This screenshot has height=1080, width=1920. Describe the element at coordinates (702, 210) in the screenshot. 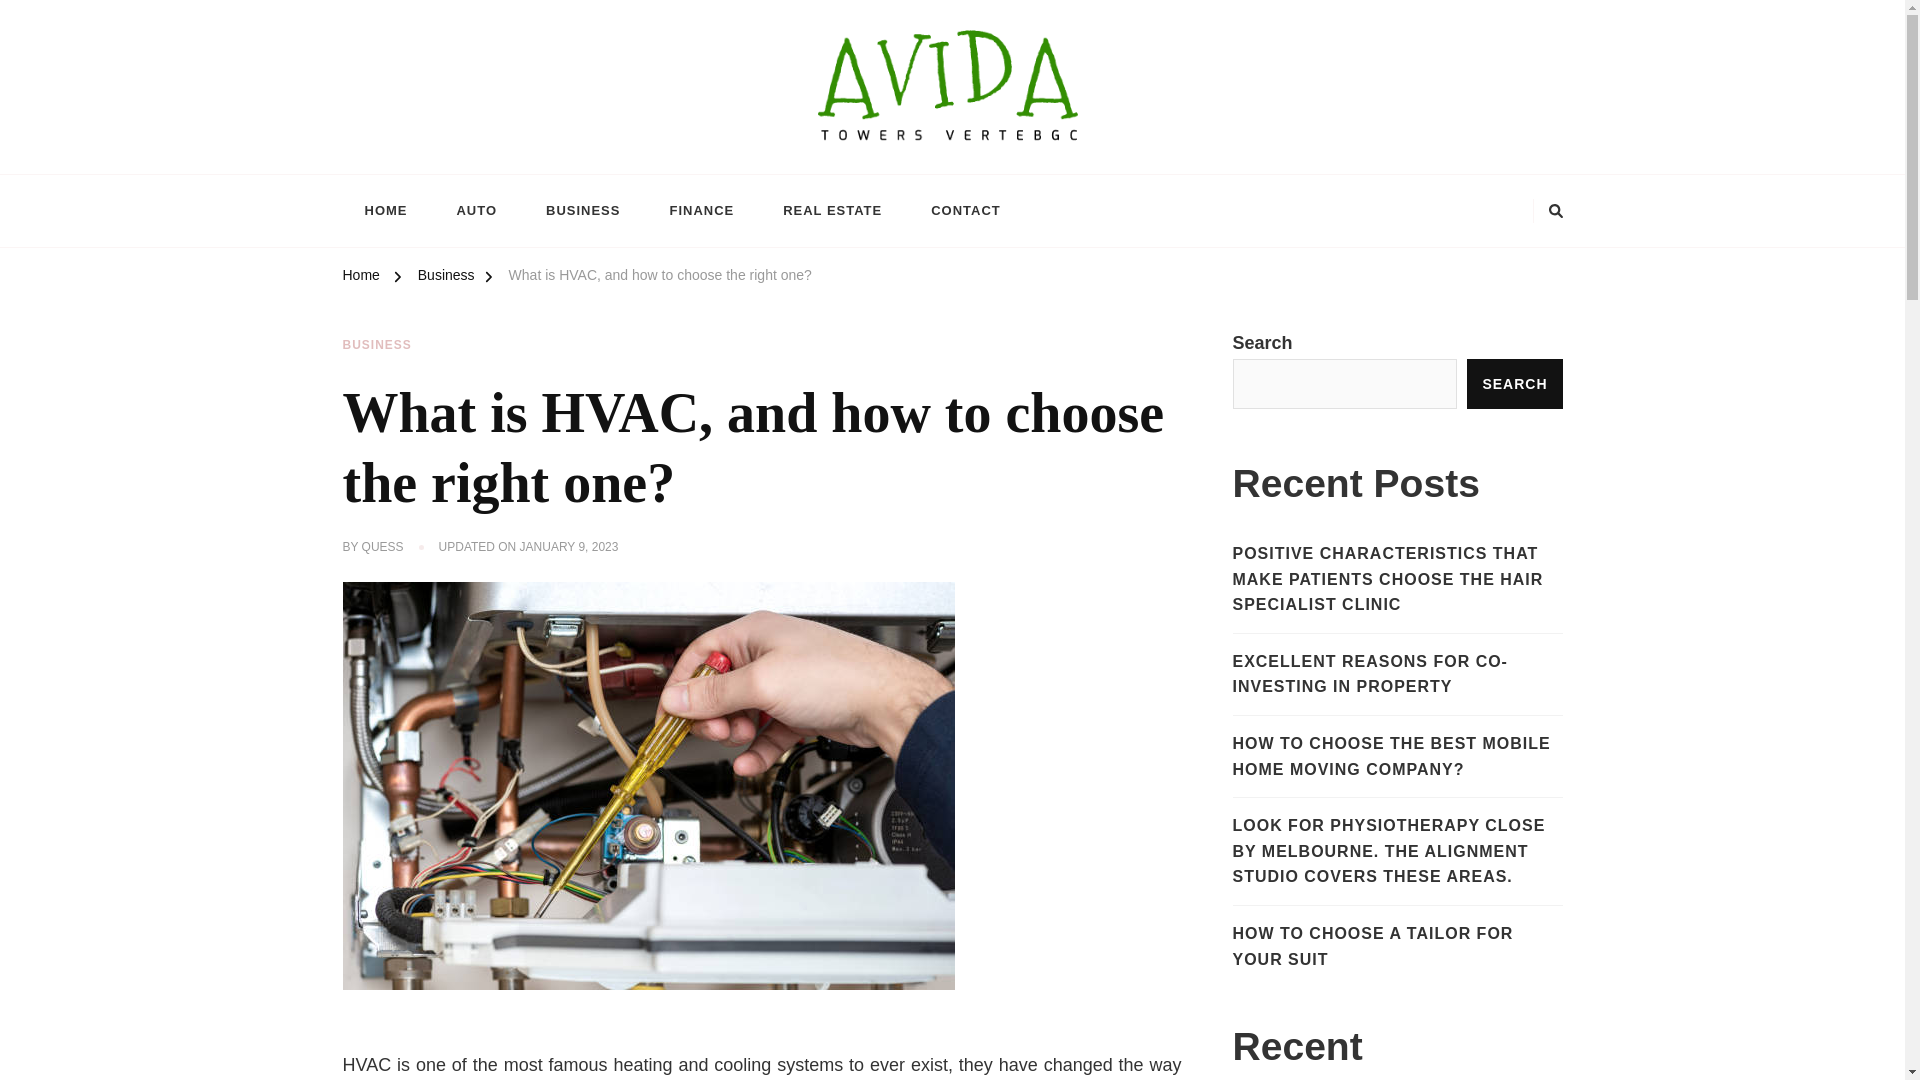

I see `FINANCE` at that location.